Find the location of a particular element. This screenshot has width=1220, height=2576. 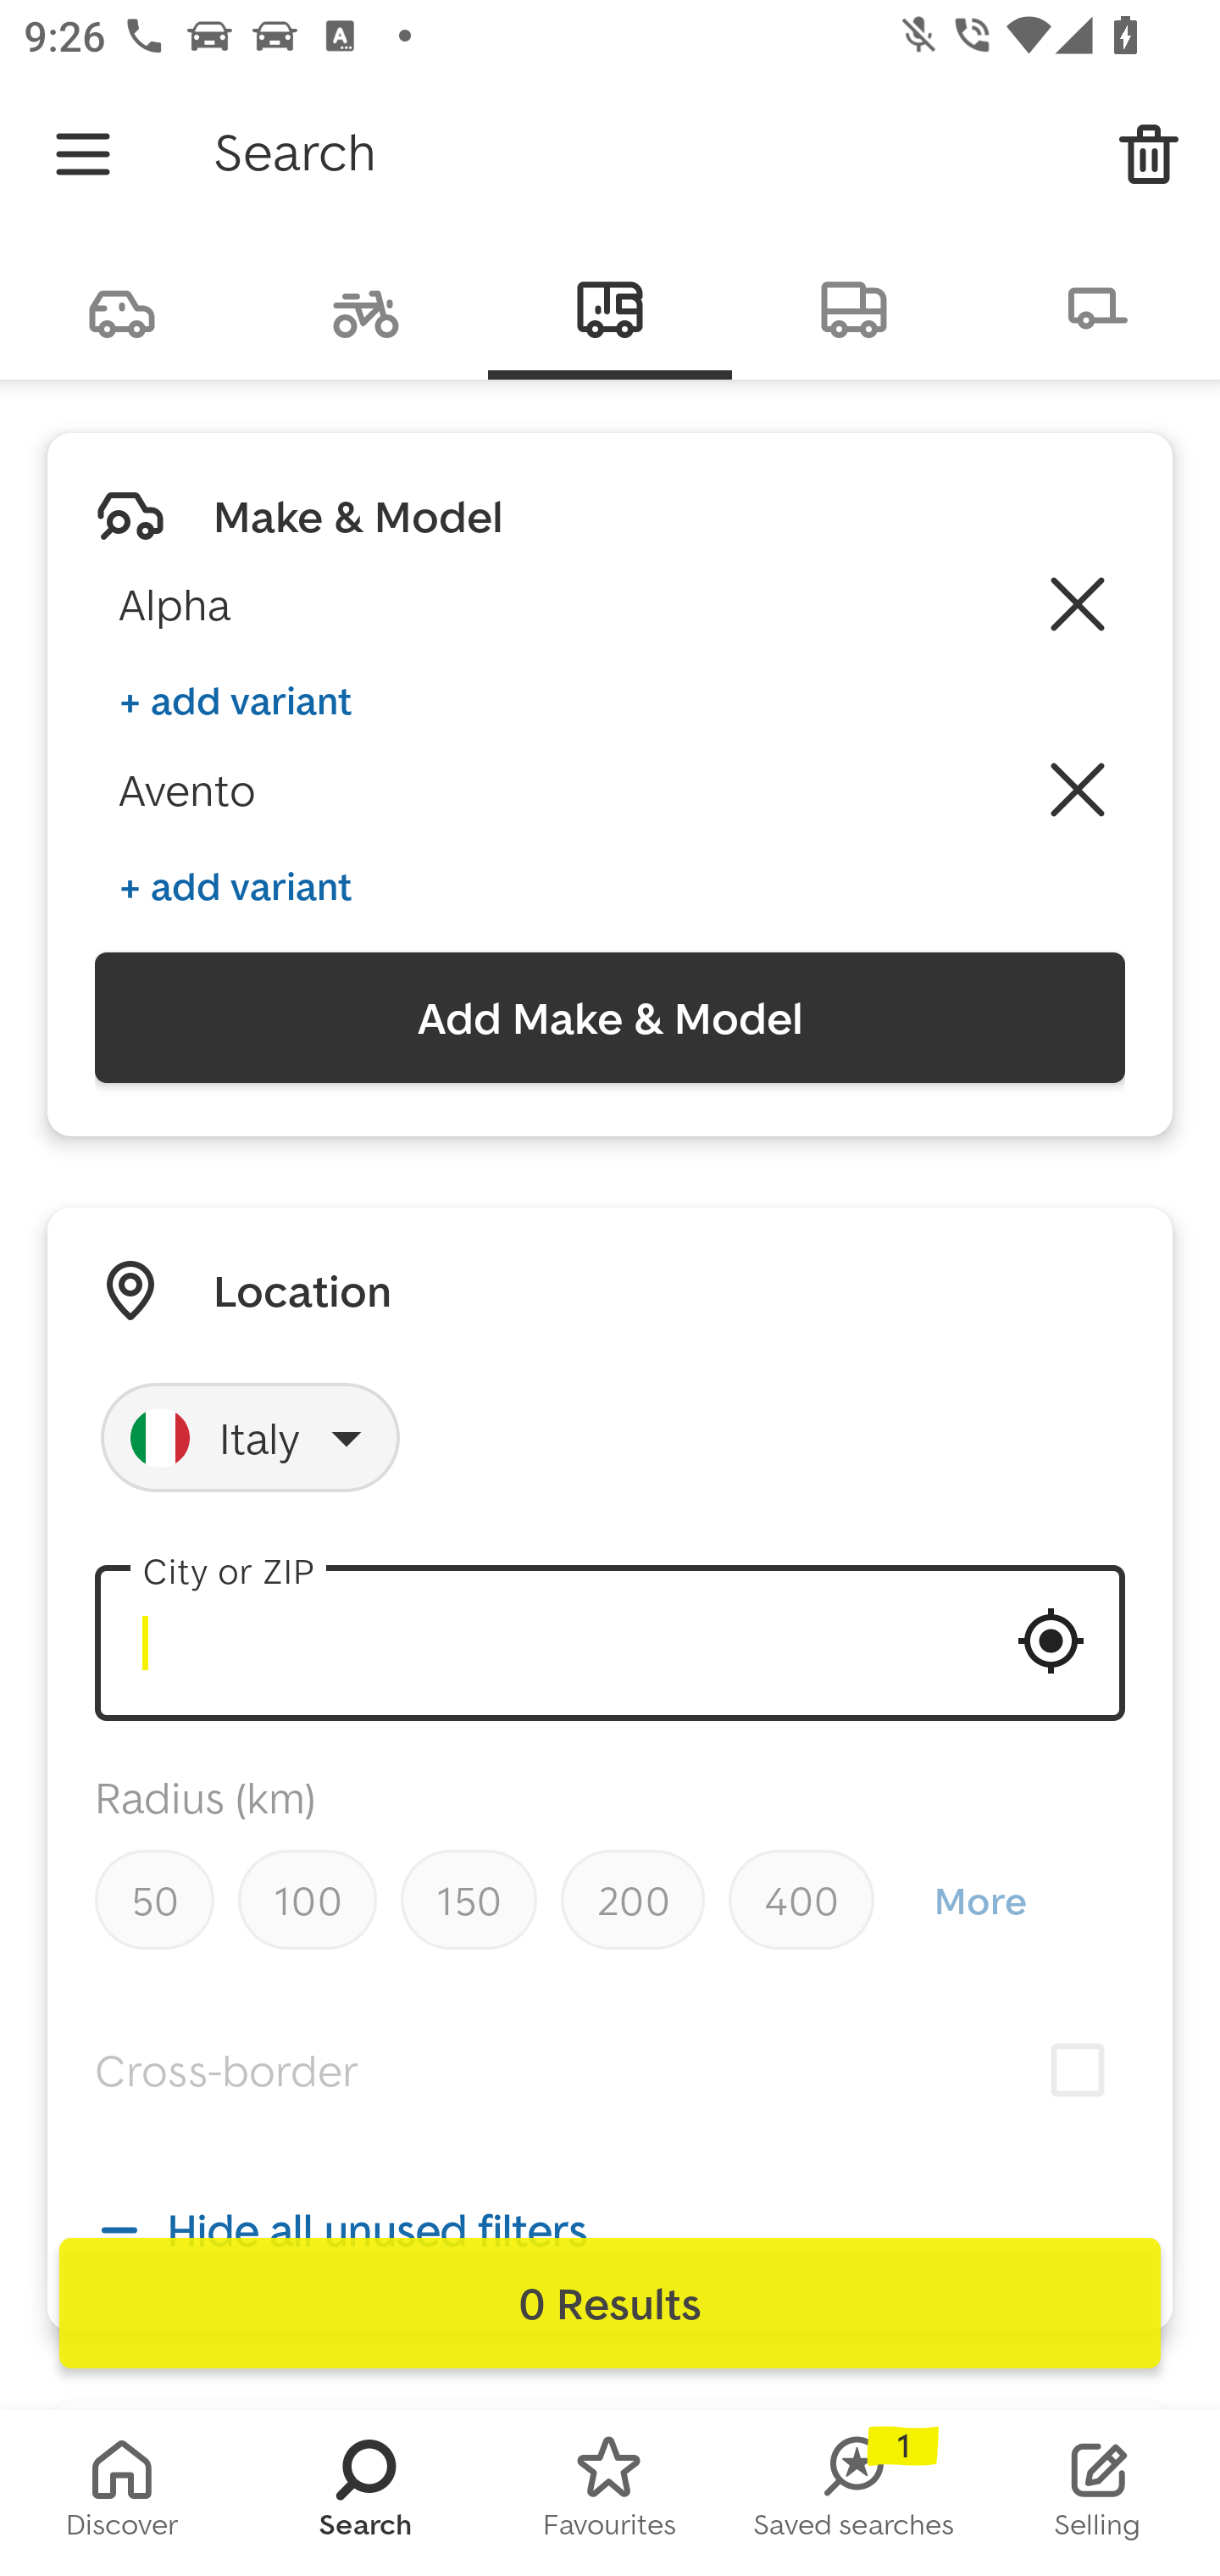

HOMESCREEN Discover is located at coordinates (122, 2493).